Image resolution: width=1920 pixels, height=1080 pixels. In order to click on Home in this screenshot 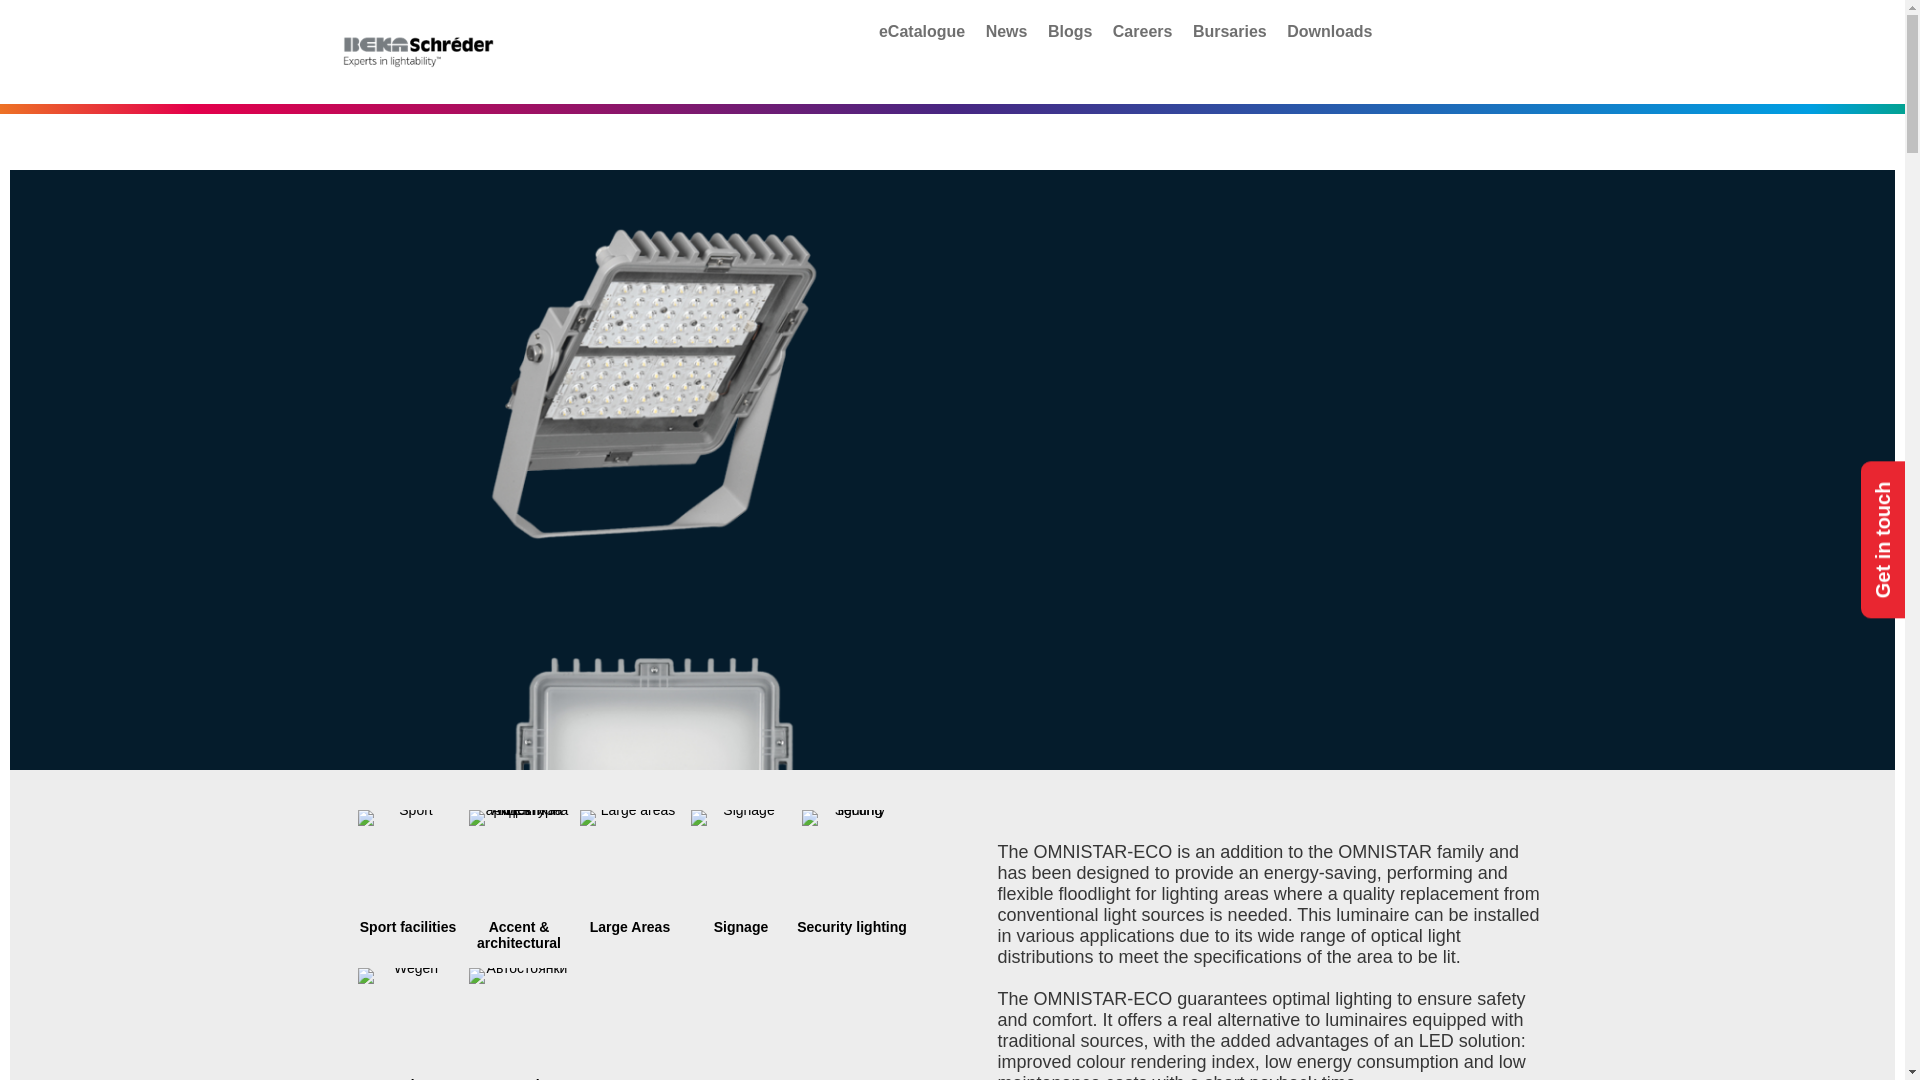, I will do `click(424, 52)`.